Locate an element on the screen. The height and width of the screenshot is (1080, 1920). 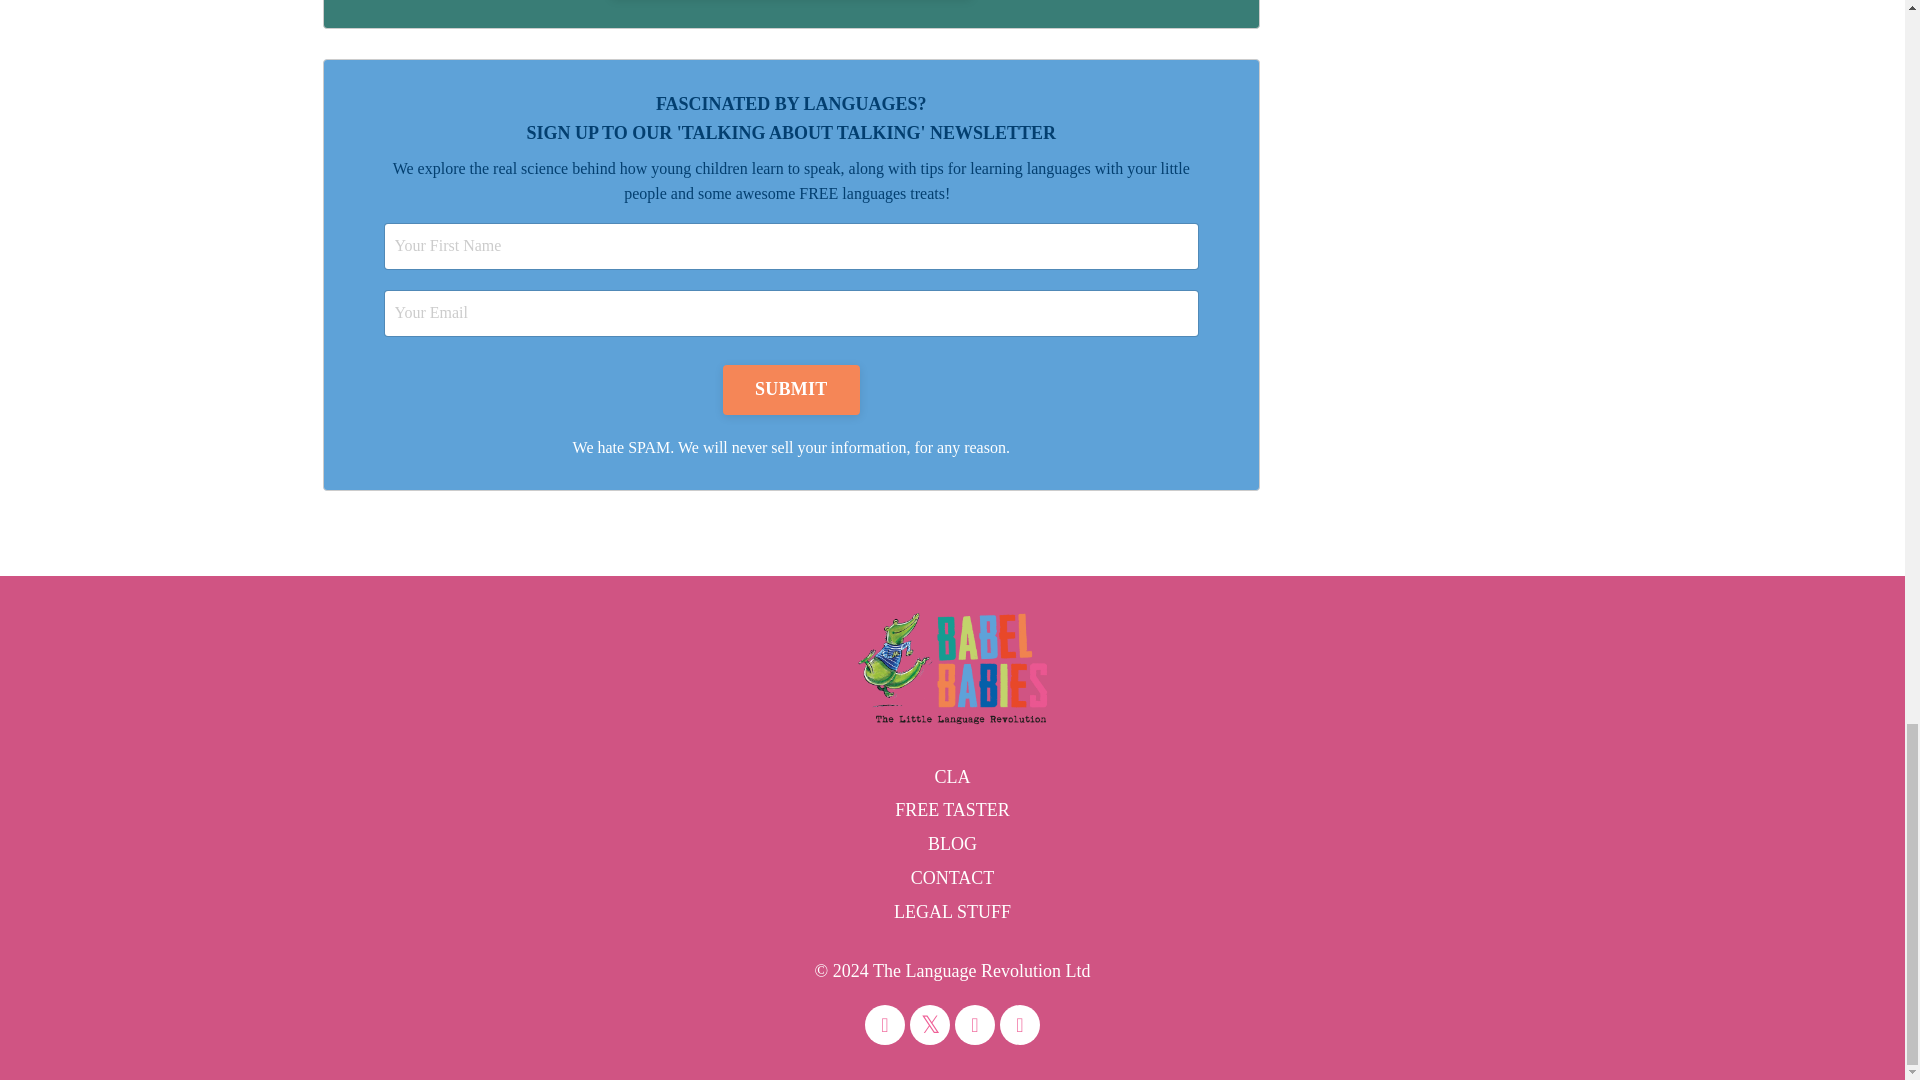
BLOG is located at coordinates (952, 844).